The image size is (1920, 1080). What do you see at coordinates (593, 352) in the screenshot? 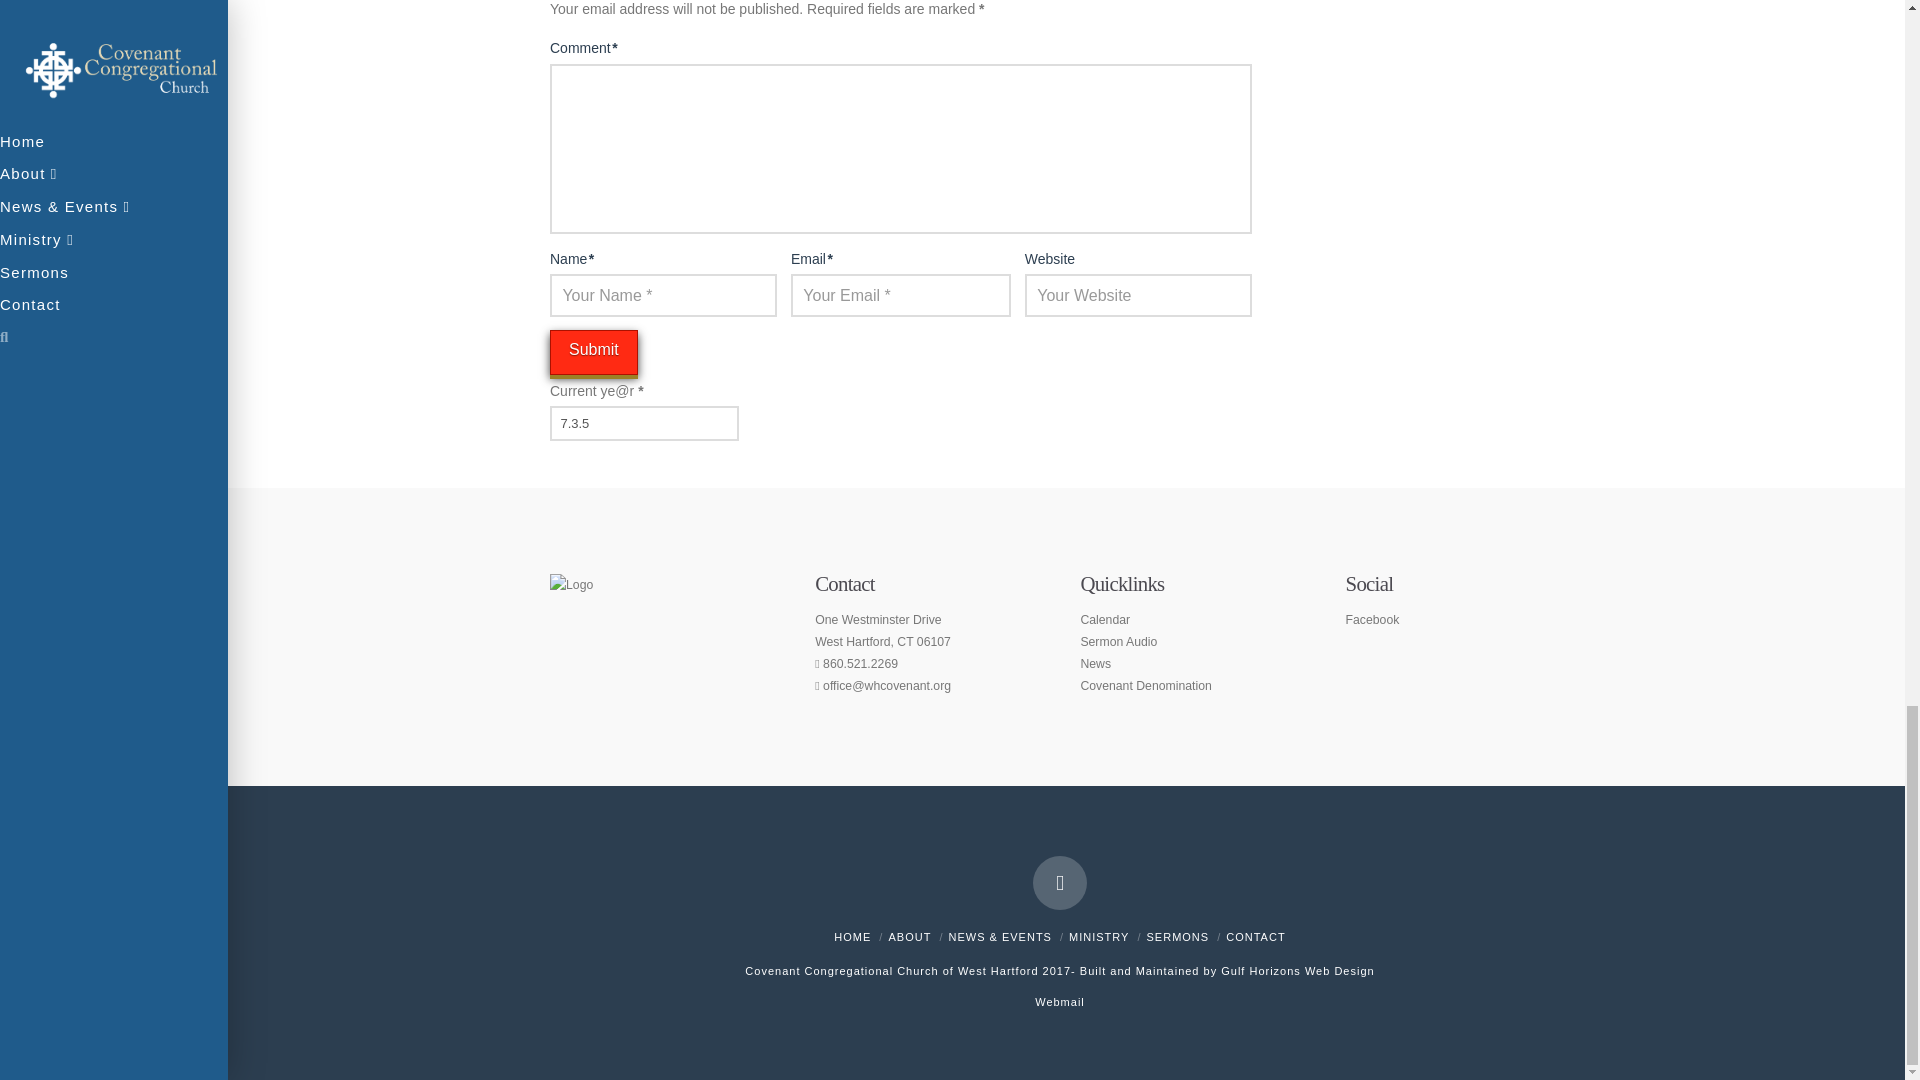
I see `Submit` at bounding box center [593, 352].